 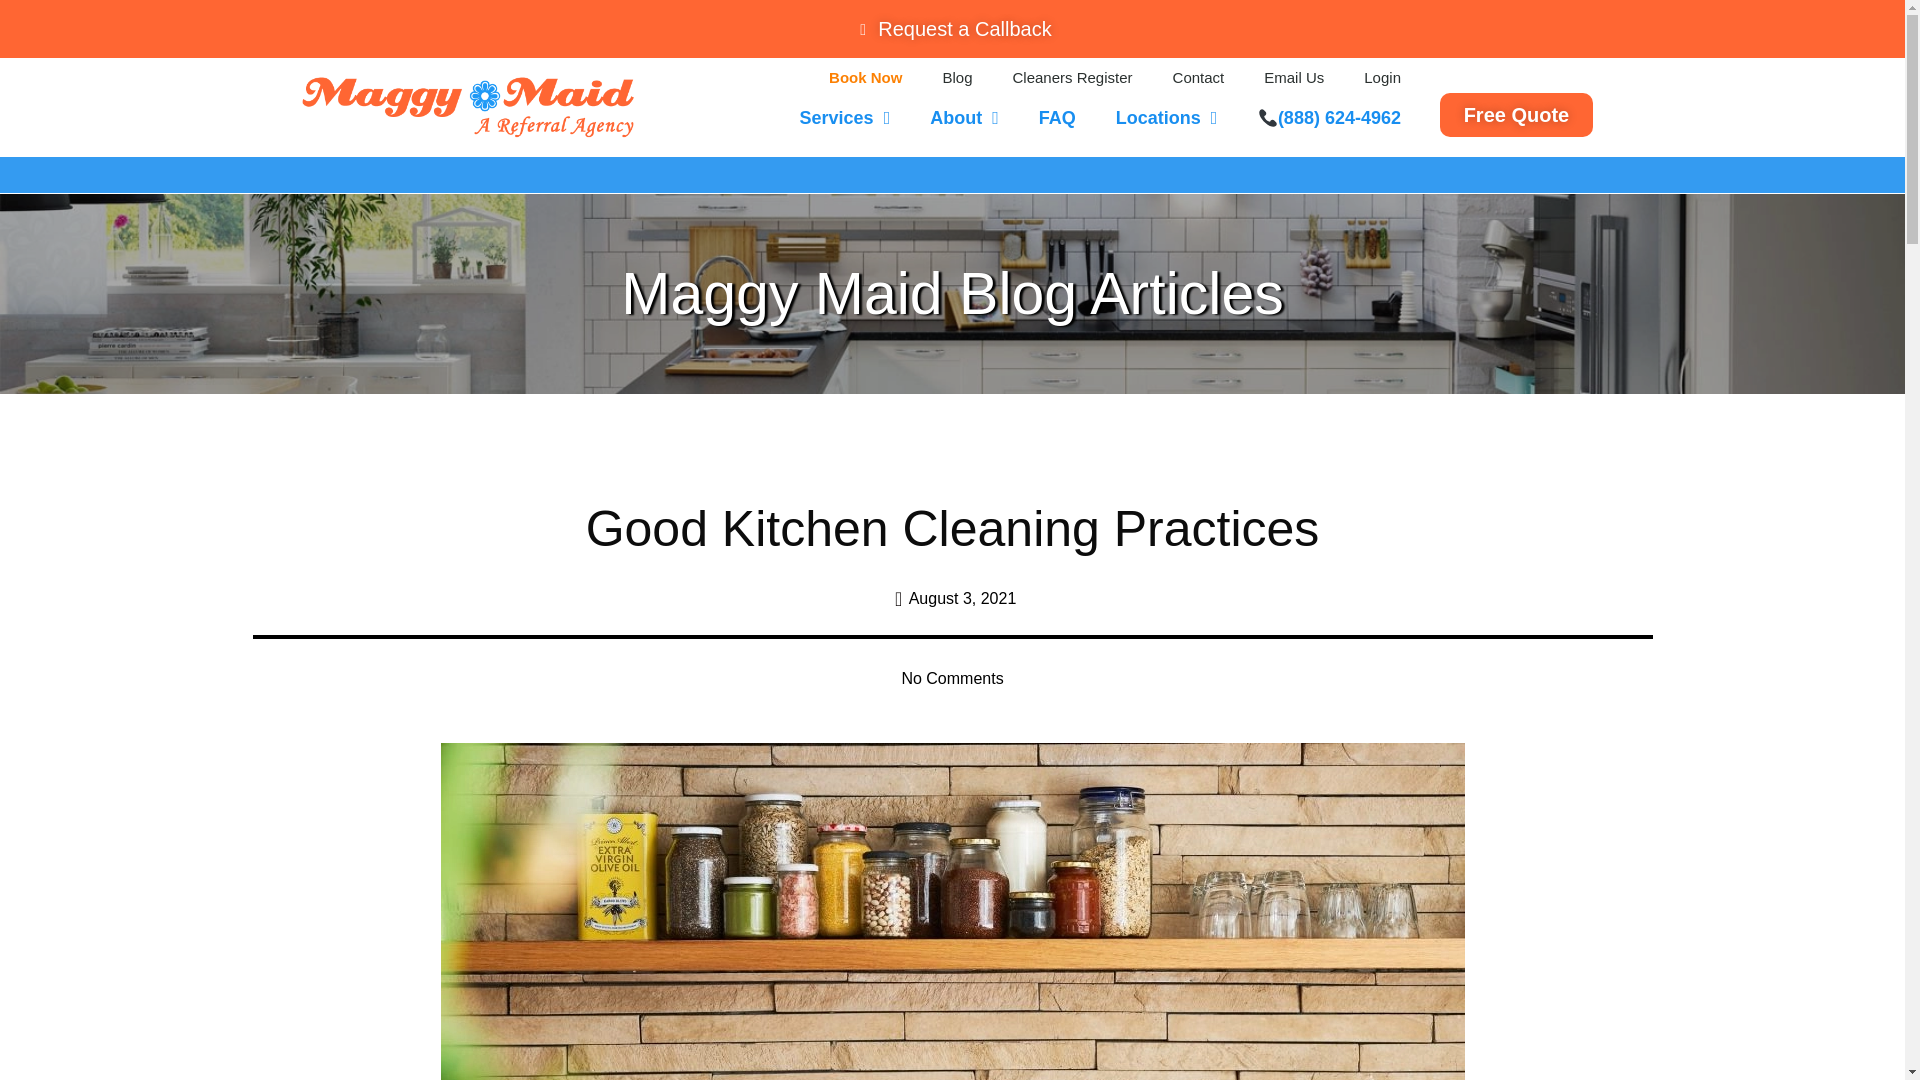 I want to click on Request a Callback, so click(x=952, y=28).